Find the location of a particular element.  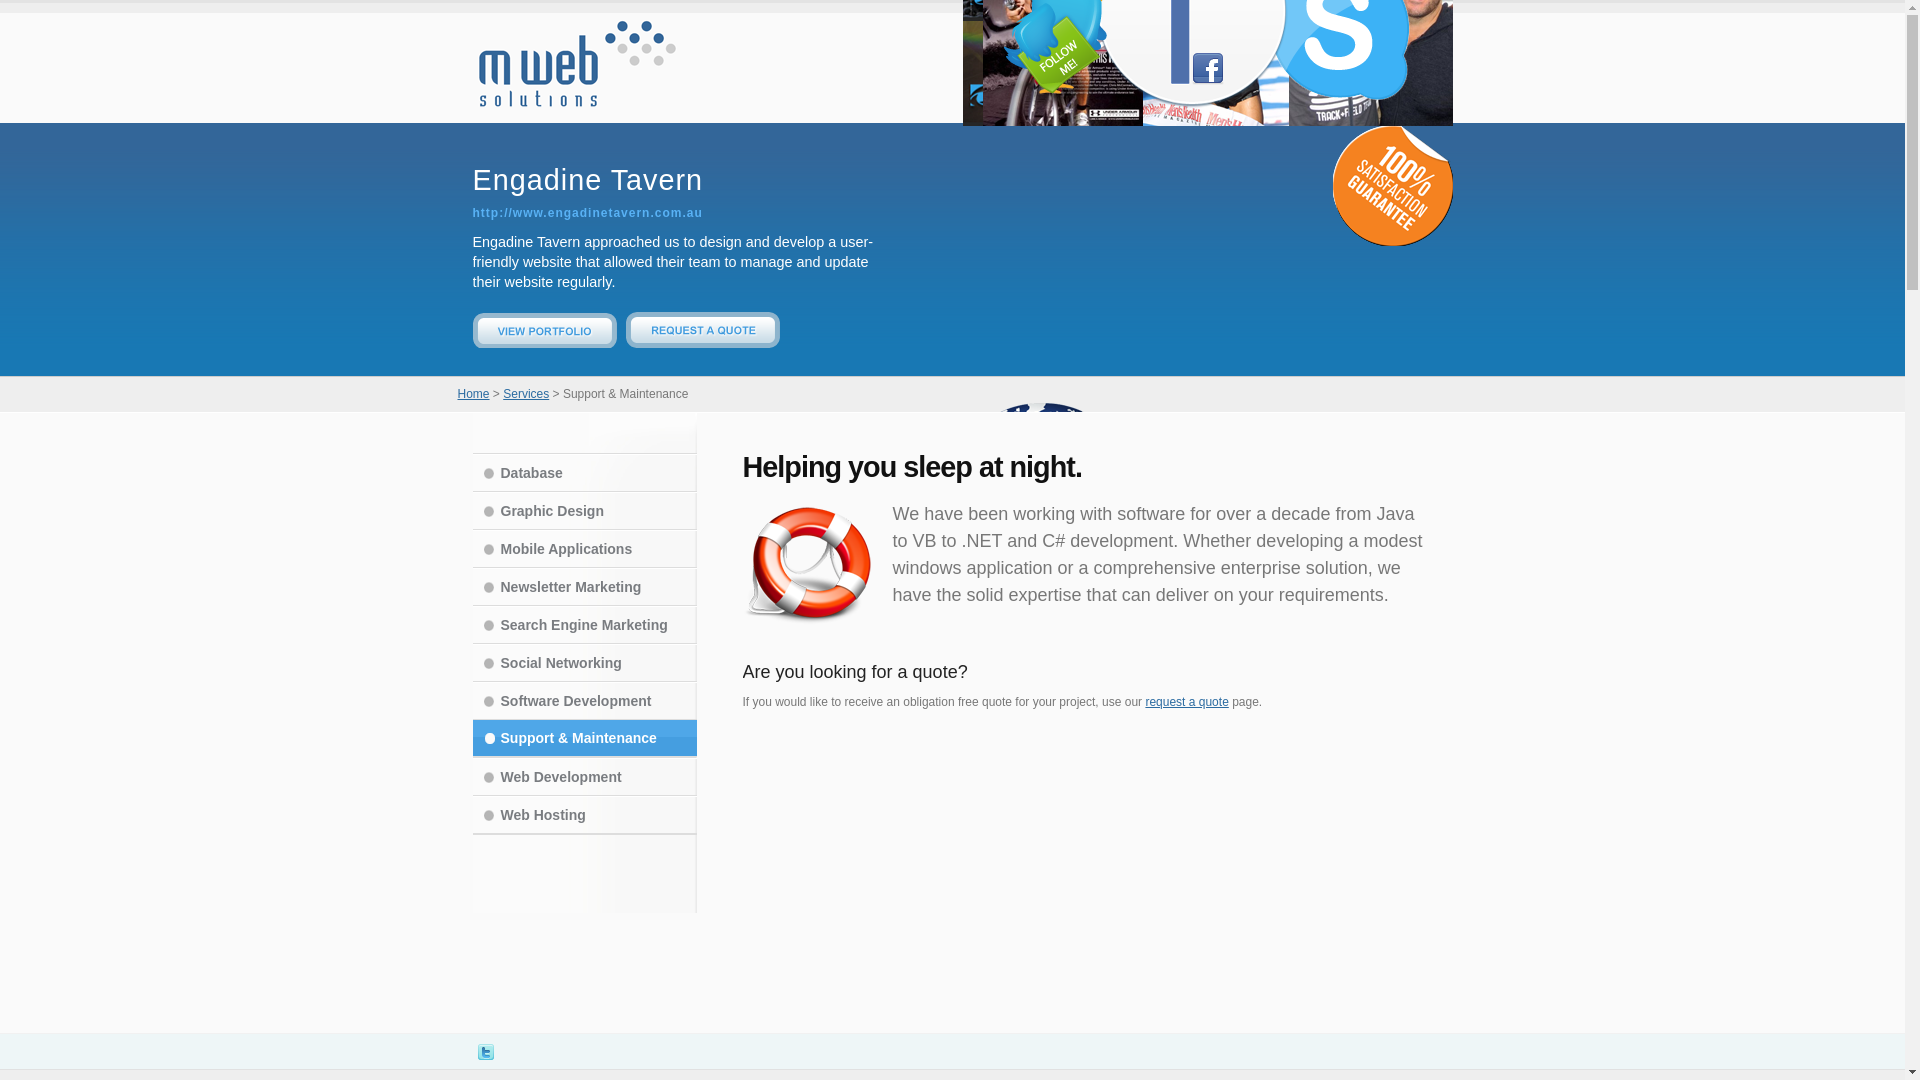

Newsletter Marketing is located at coordinates (584, 587).